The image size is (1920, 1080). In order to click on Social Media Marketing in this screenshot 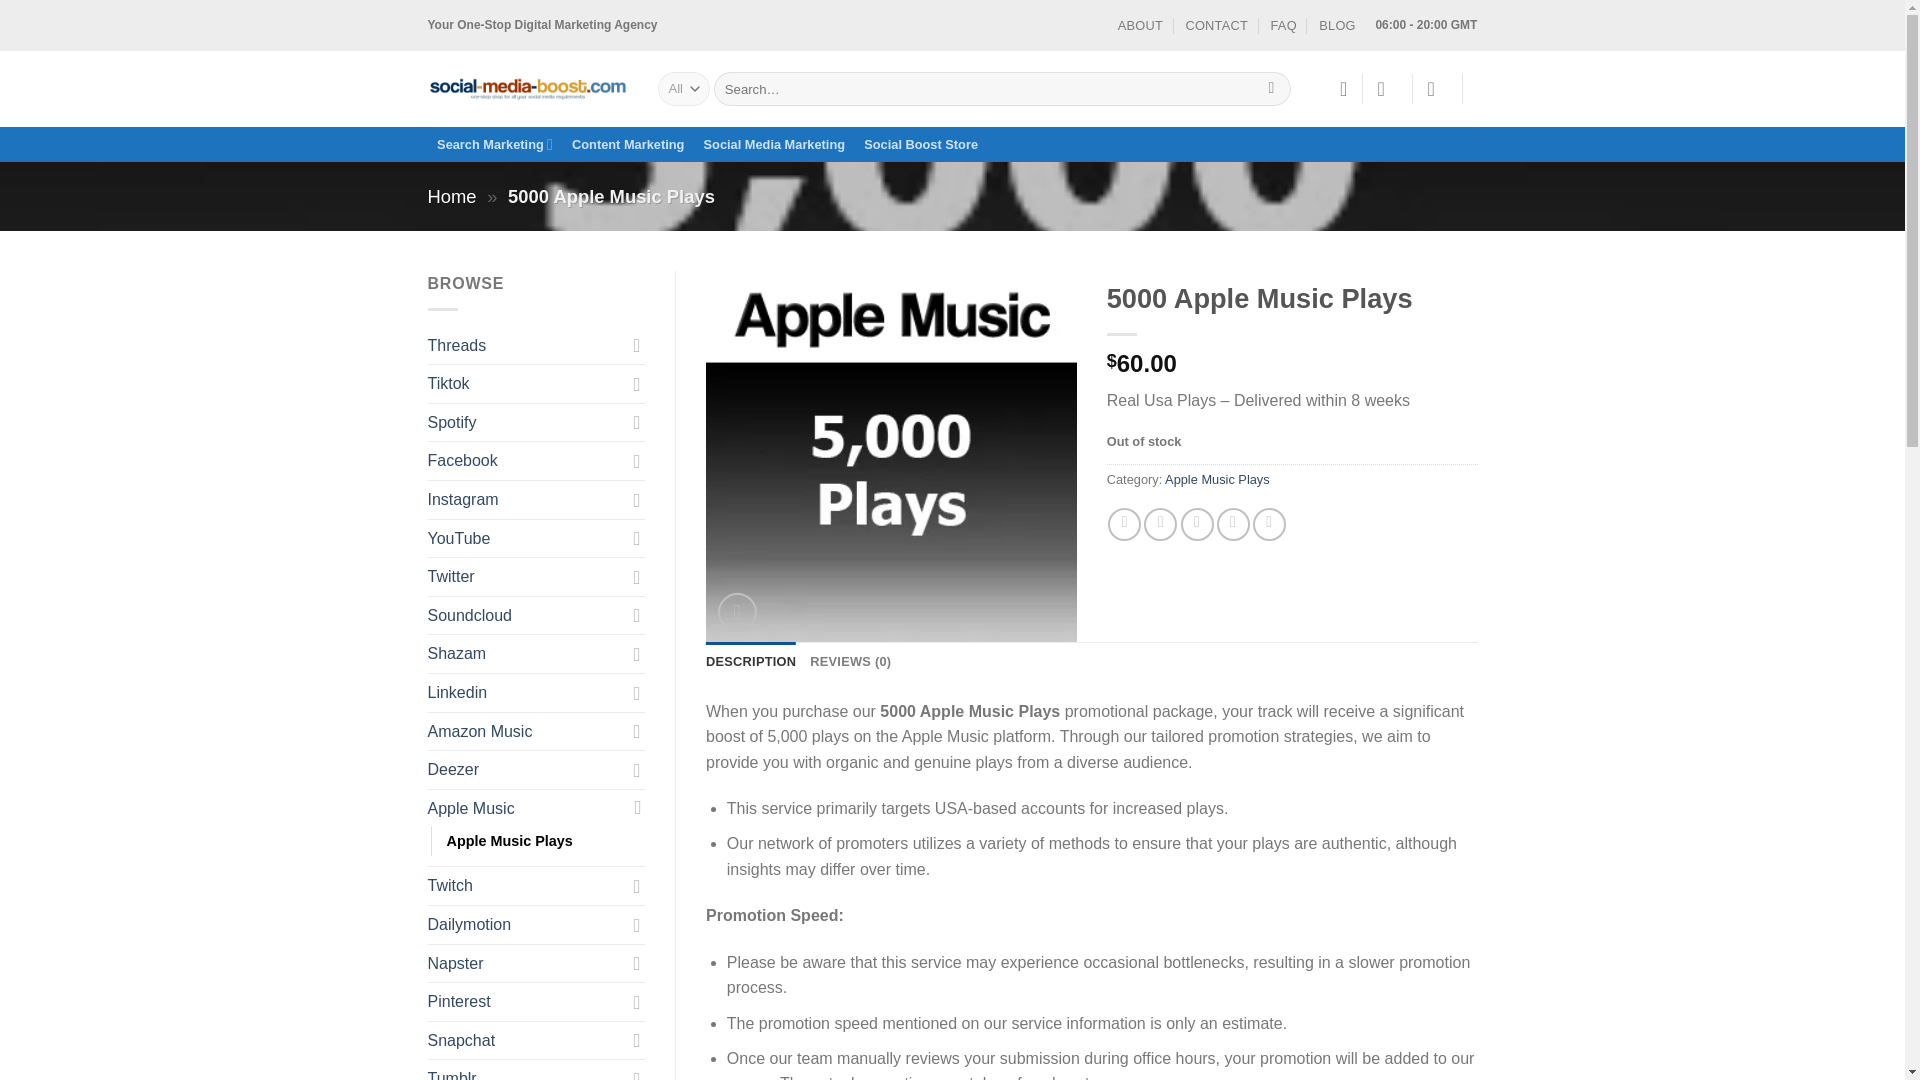, I will do `click(774, 144)`.